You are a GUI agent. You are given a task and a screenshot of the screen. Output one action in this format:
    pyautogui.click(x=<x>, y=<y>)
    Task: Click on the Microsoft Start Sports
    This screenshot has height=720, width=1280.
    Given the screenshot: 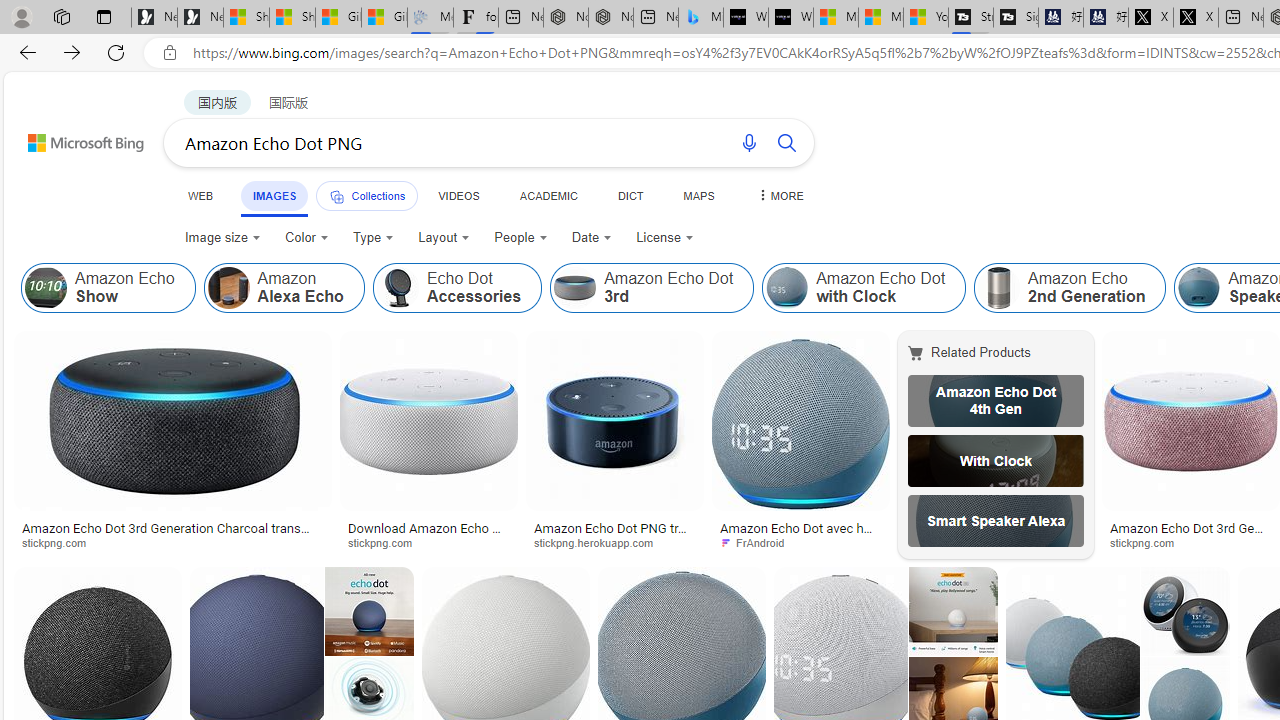 What is the action you would take?
    pyautogui.click(x=836, y=18)
    